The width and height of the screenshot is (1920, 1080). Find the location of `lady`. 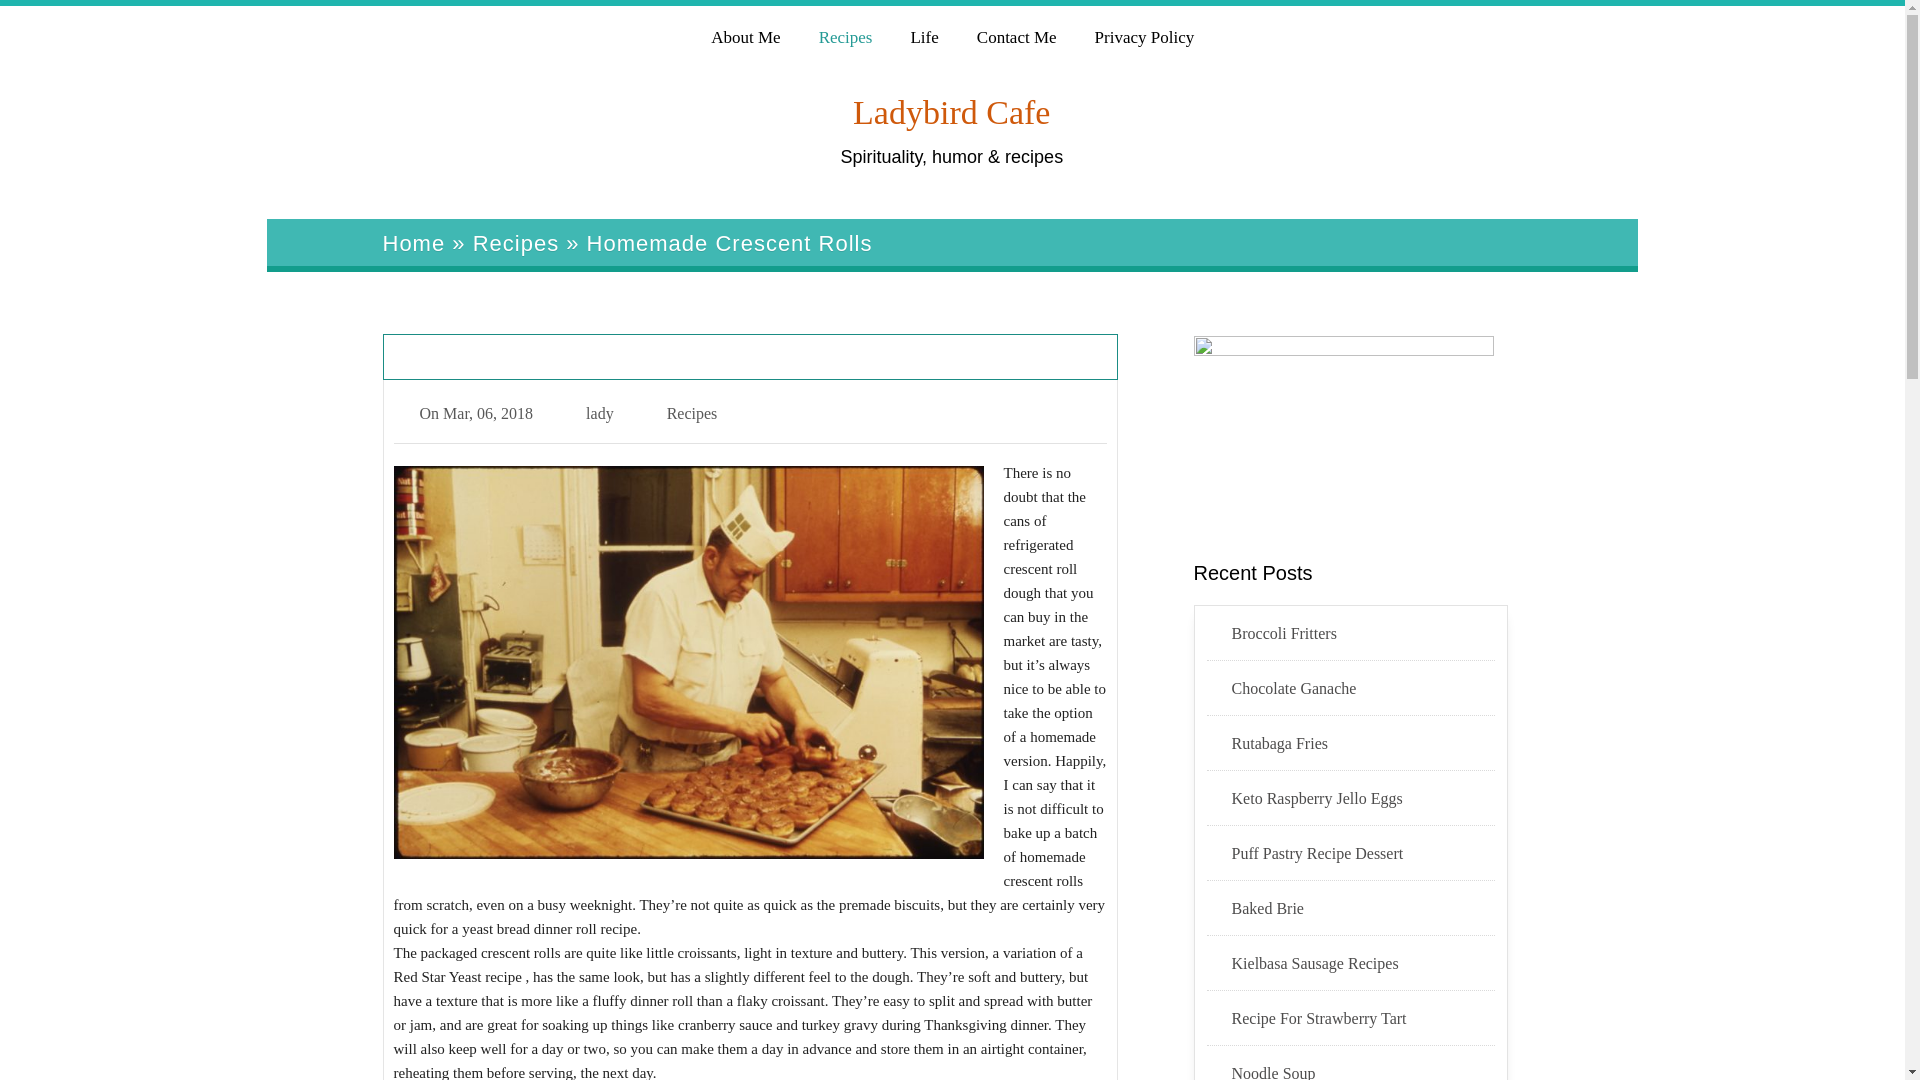

lady is located at coordinates (600, 414).